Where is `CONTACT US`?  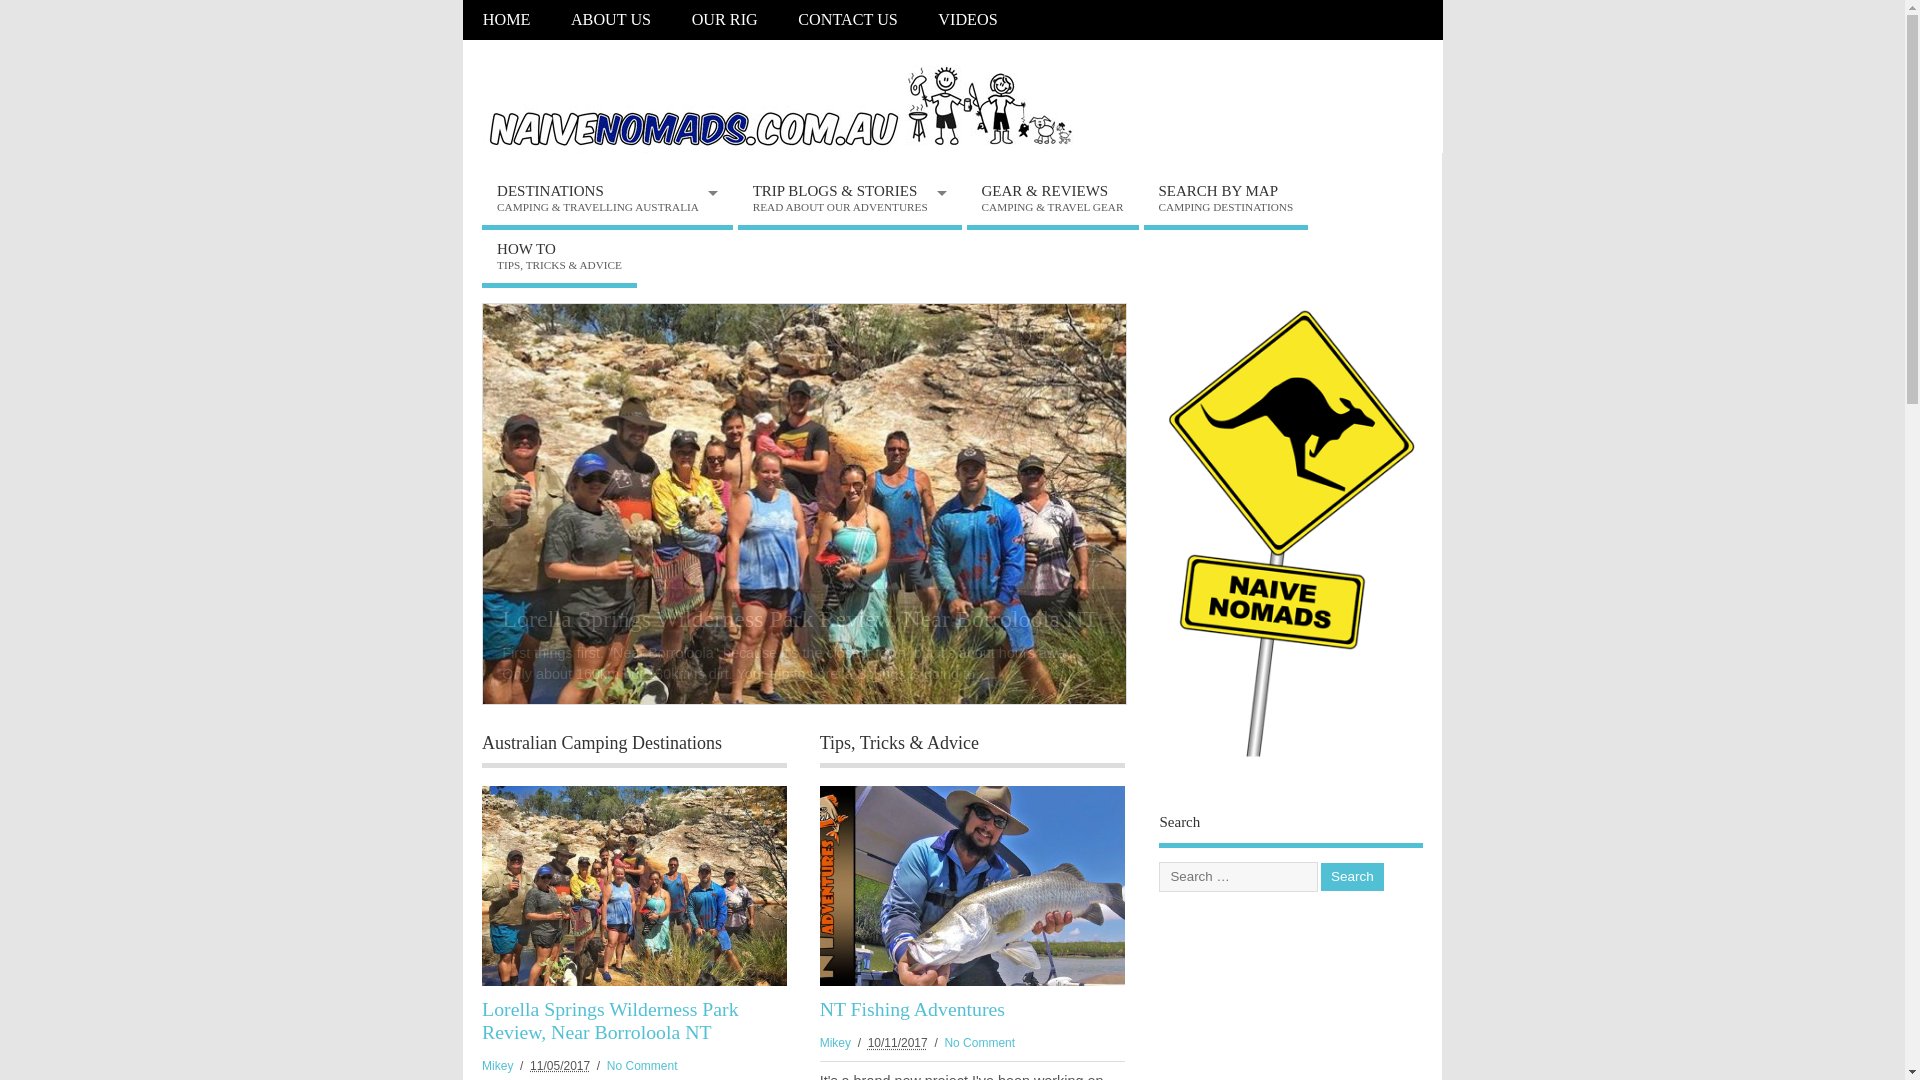
CONTACT US is located at coordinates (848, 20).